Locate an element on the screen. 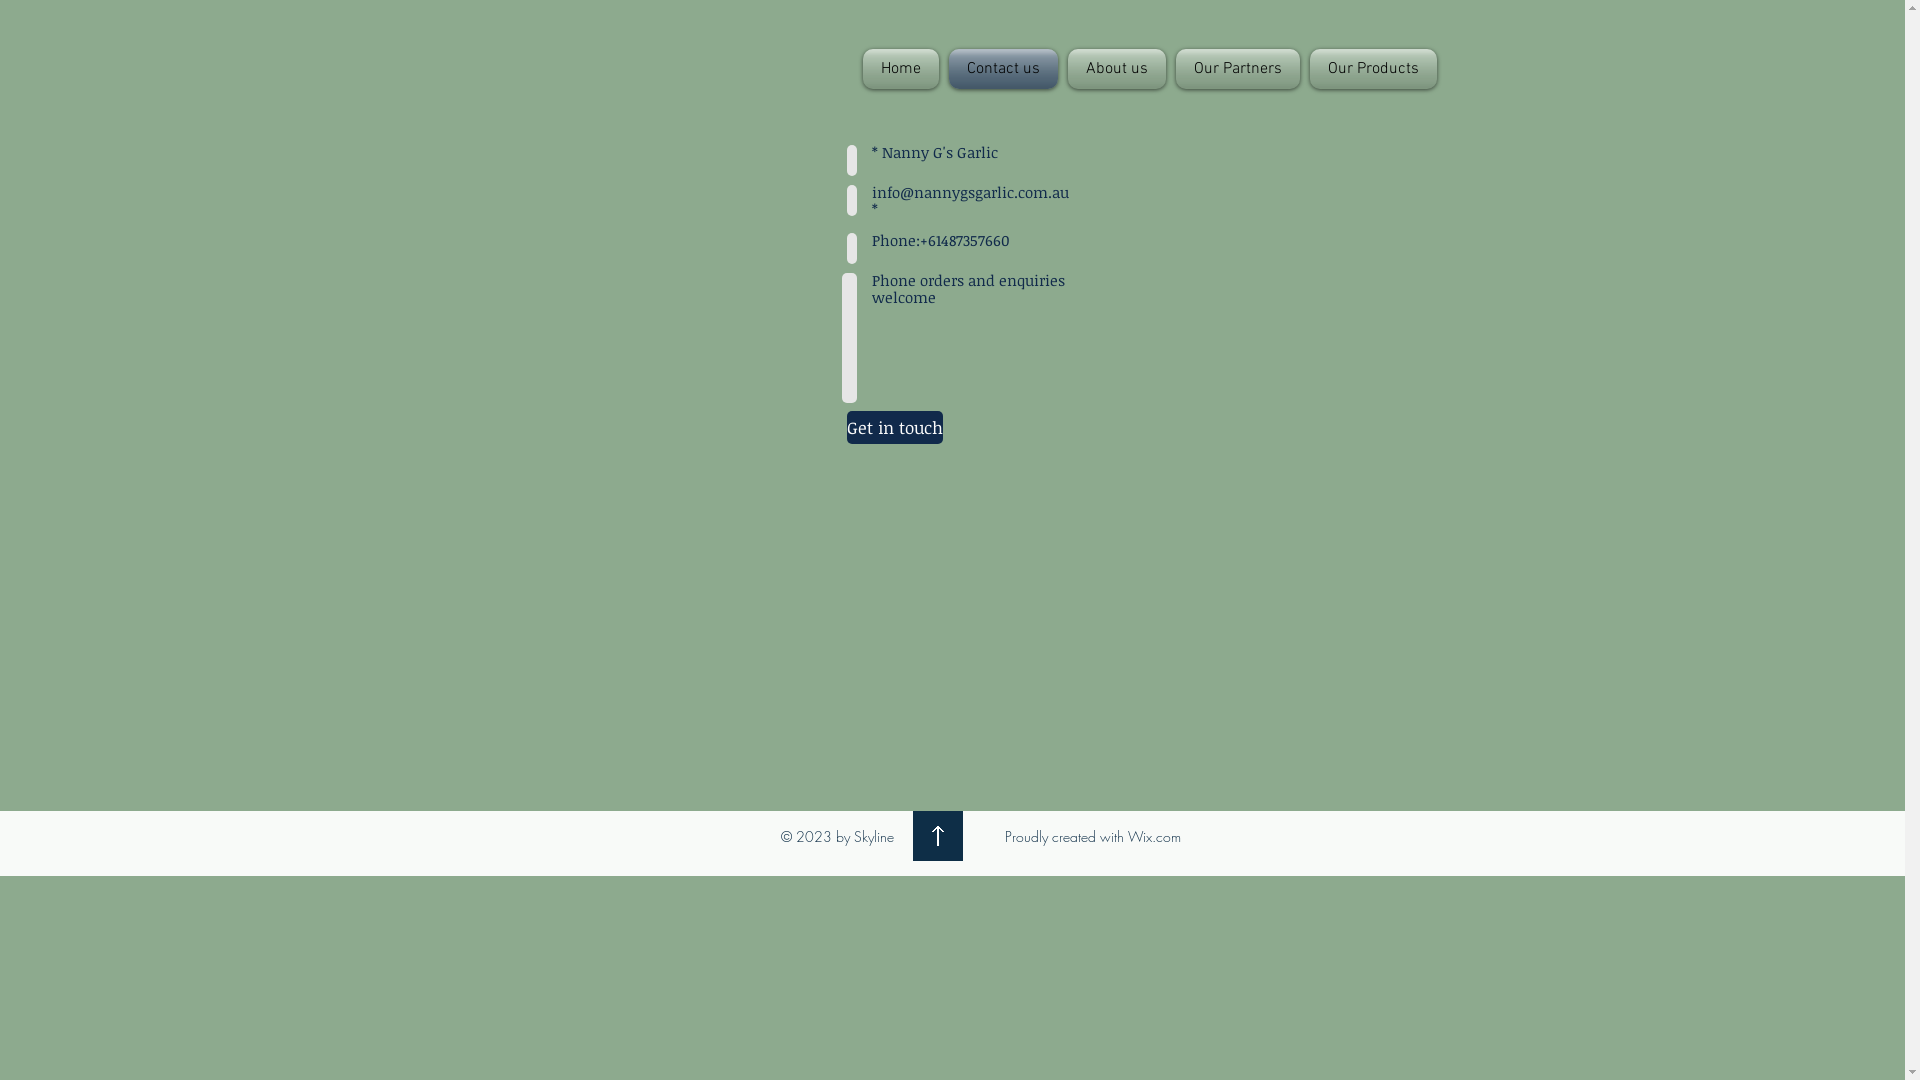 This screenshot has width=1920, height=1080. Proudly created with Wix.com is located at coordinates (1092, 836).